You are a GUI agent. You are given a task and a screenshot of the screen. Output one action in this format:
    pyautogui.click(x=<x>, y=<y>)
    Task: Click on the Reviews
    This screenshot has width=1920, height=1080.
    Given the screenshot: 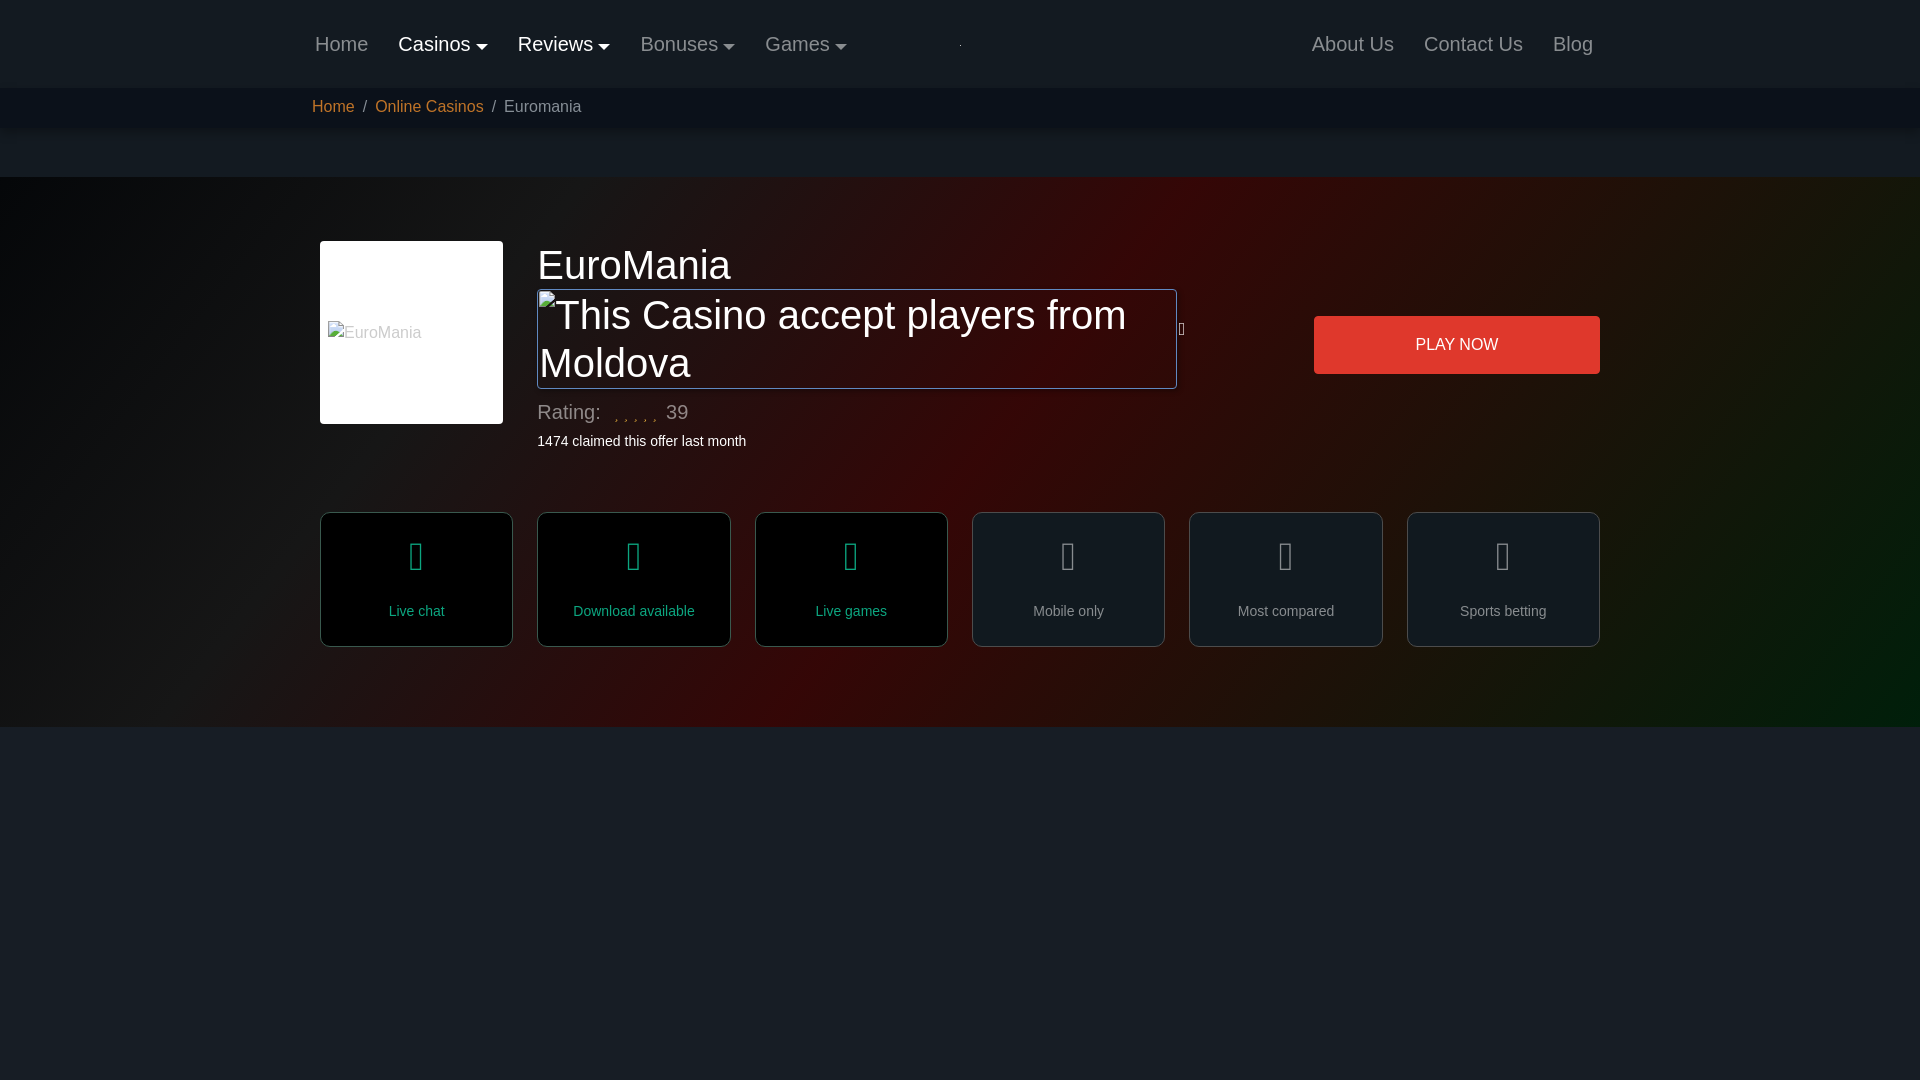 What is the action you would take?
    pyautogui.click(x=564, y=43)
    